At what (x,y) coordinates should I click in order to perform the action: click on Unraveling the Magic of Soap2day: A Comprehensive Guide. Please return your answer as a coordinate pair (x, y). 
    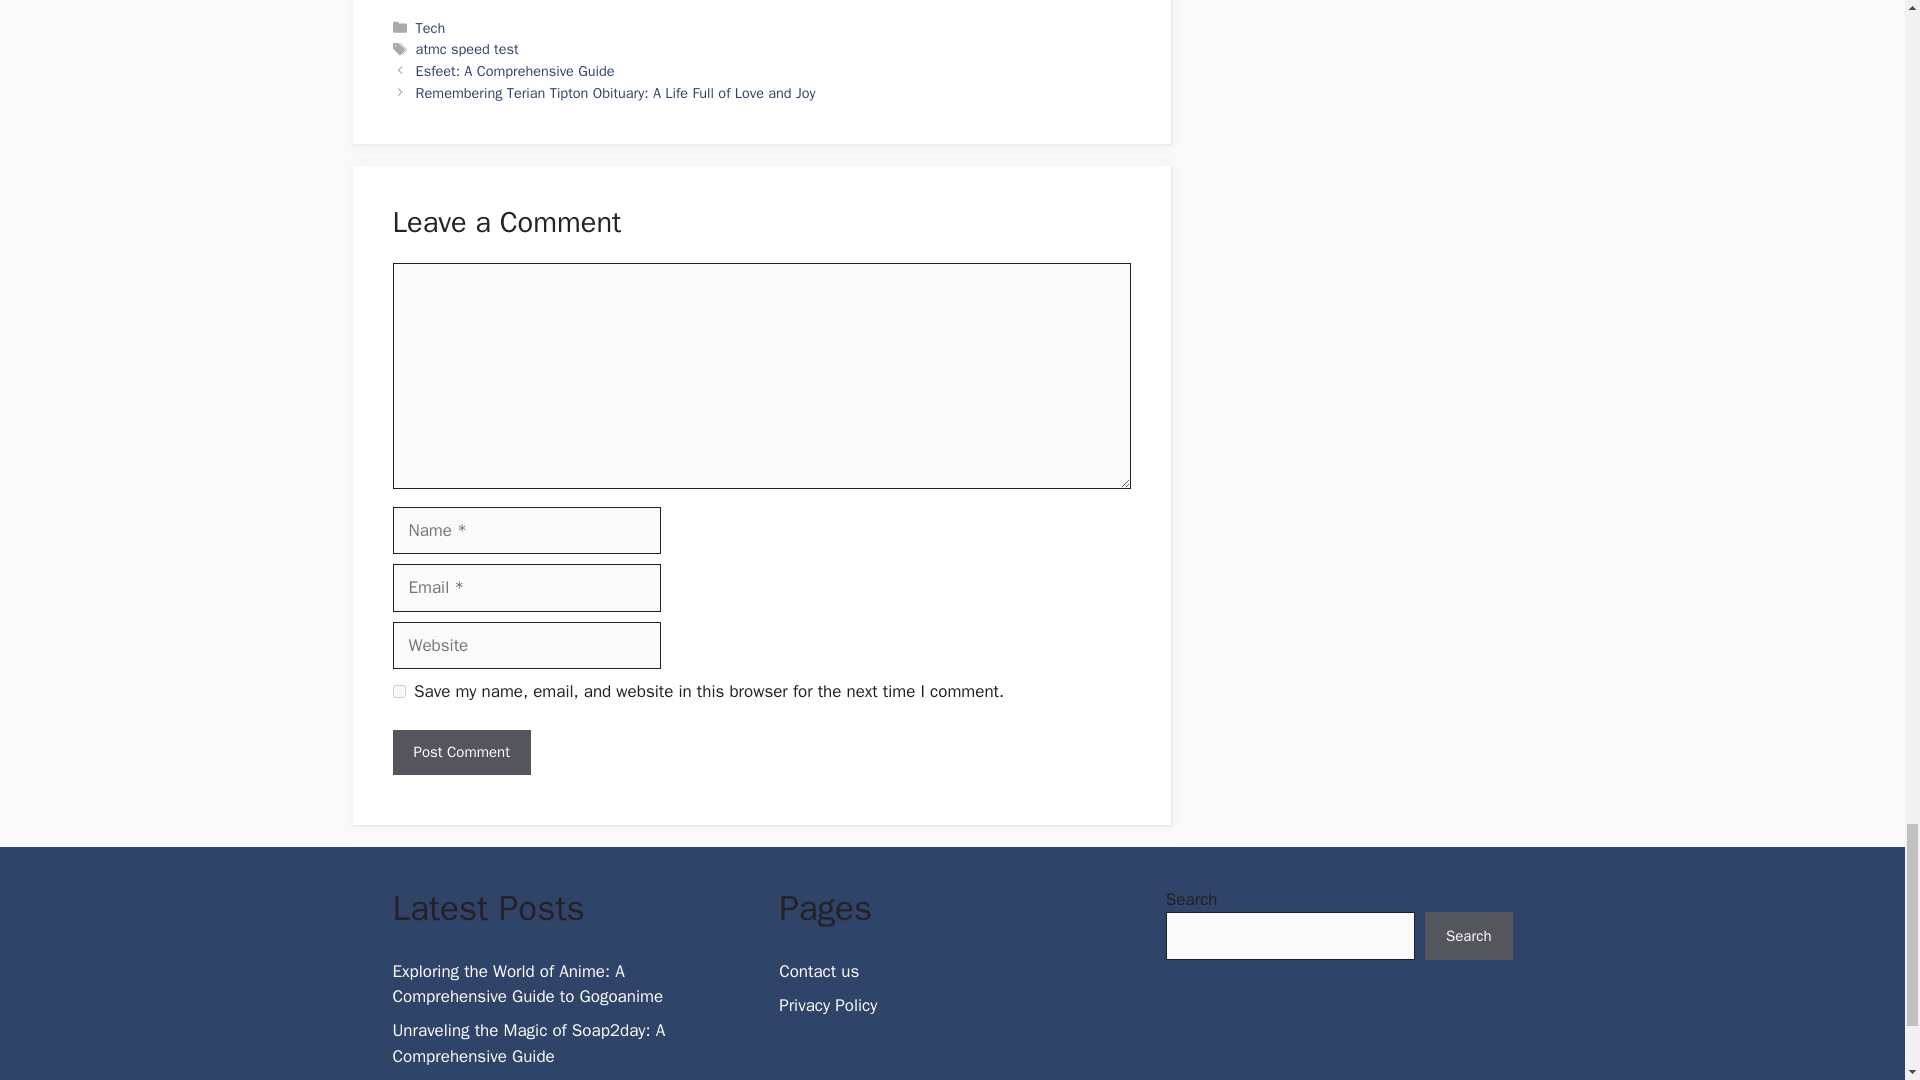
    Looking at the image, I should click on (528, 1043).